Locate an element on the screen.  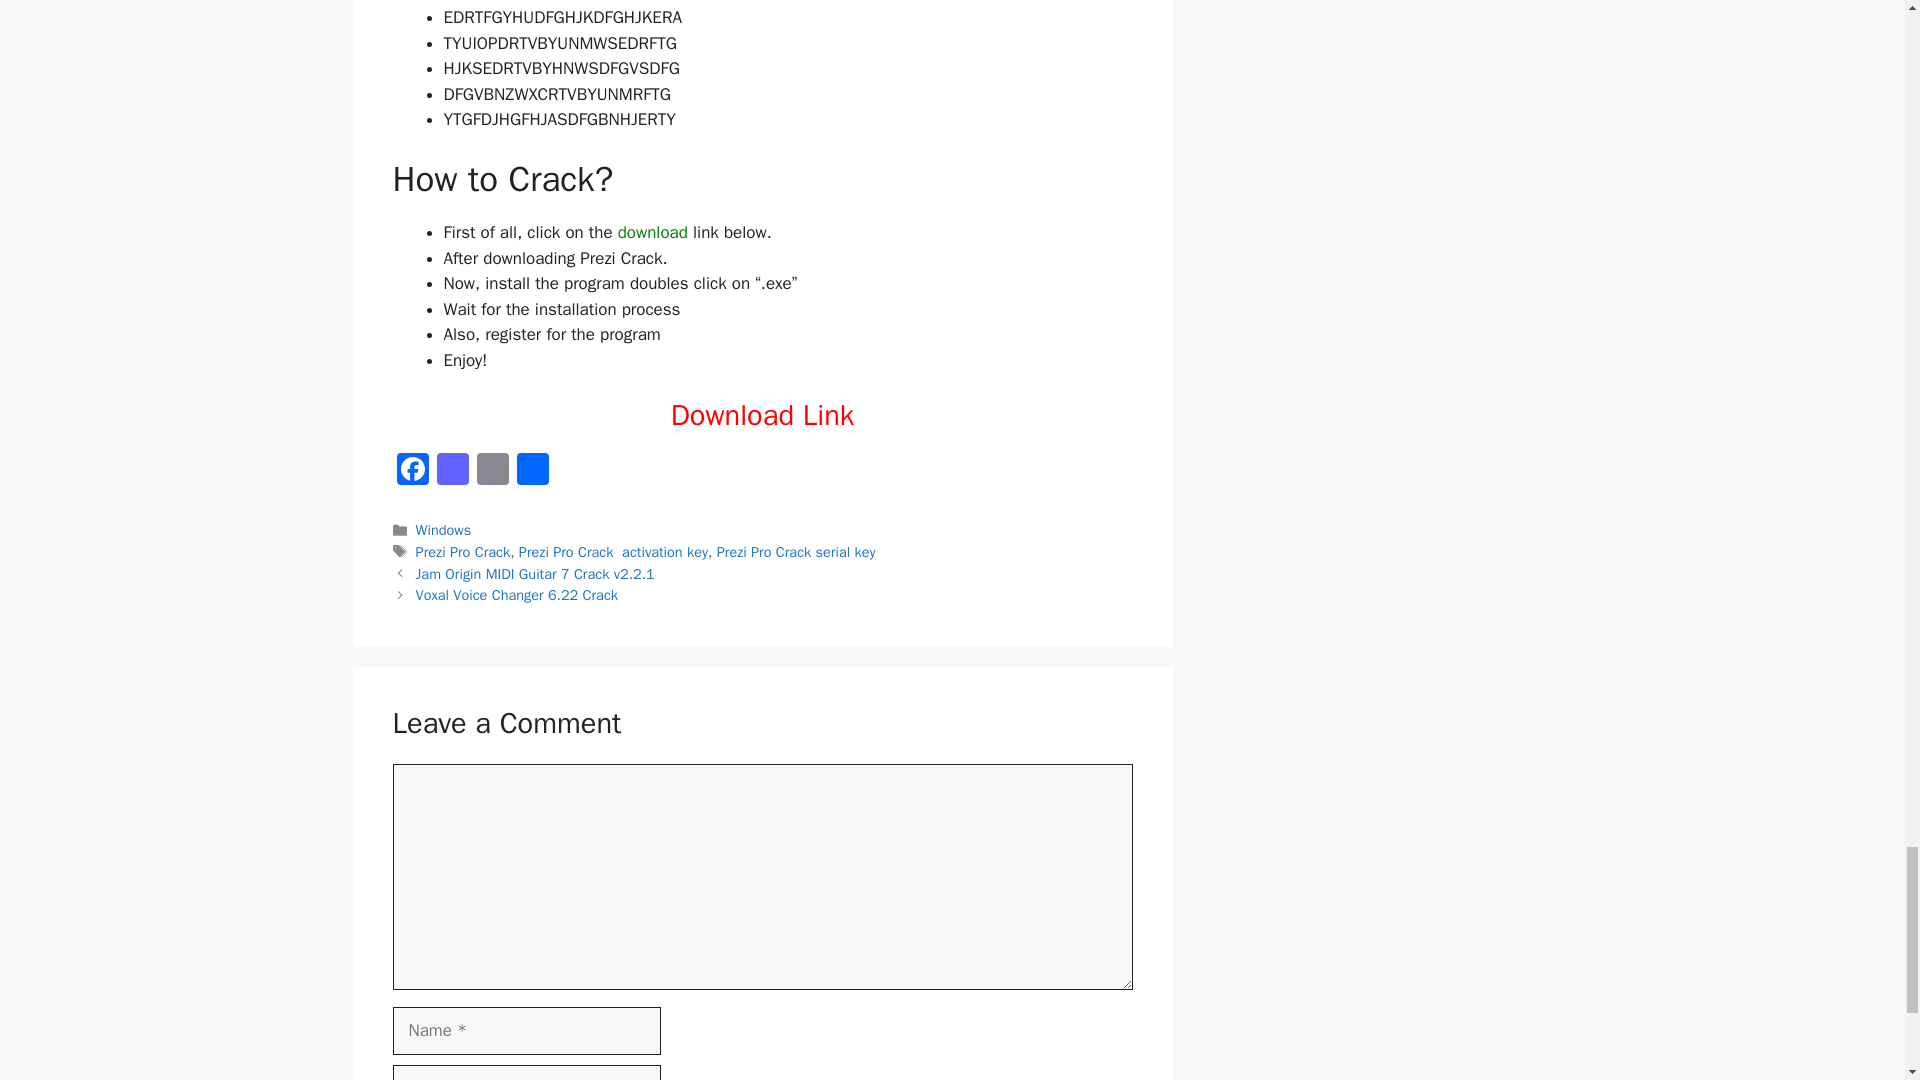
Prezi Pro Crack serial key is located at coordinates (796, 552).